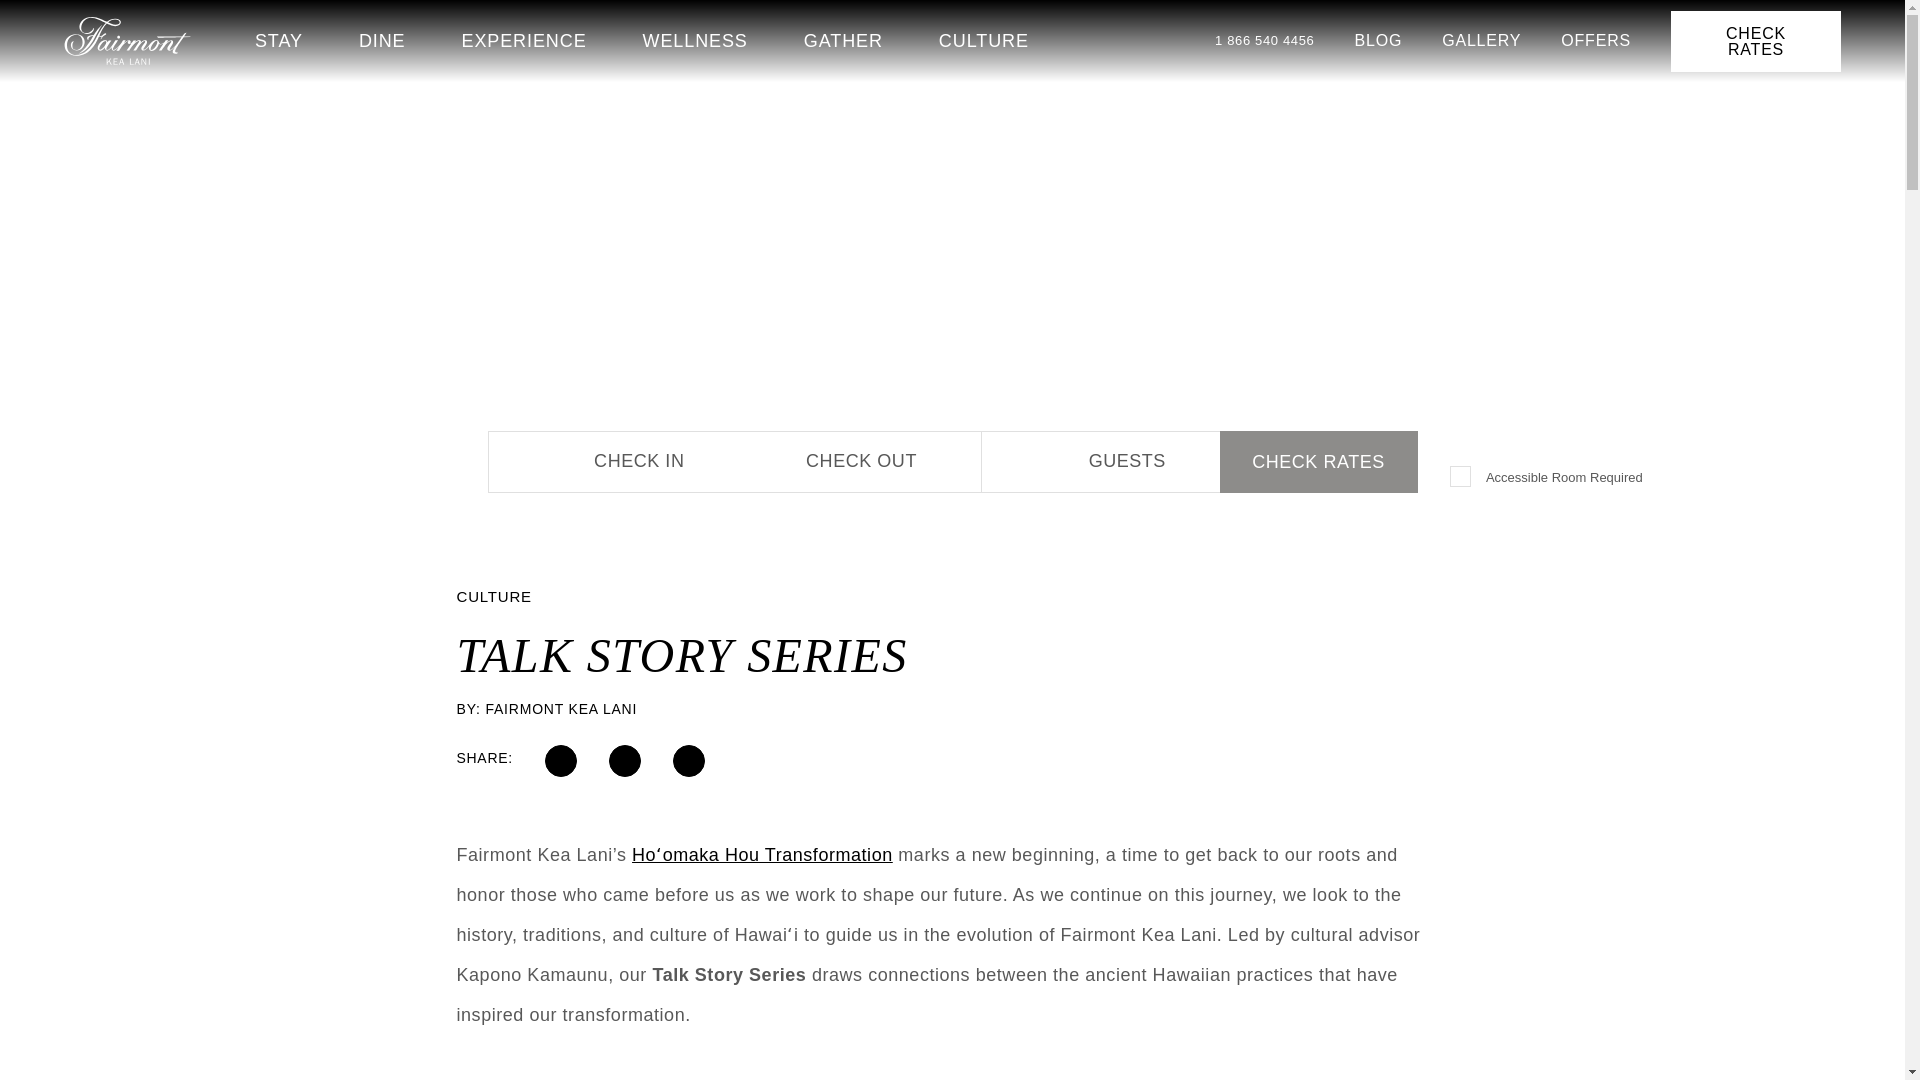 The height and width of the screenshot is (1080, 1920). I want to click on EXPERIENCE, so click(524, 40).